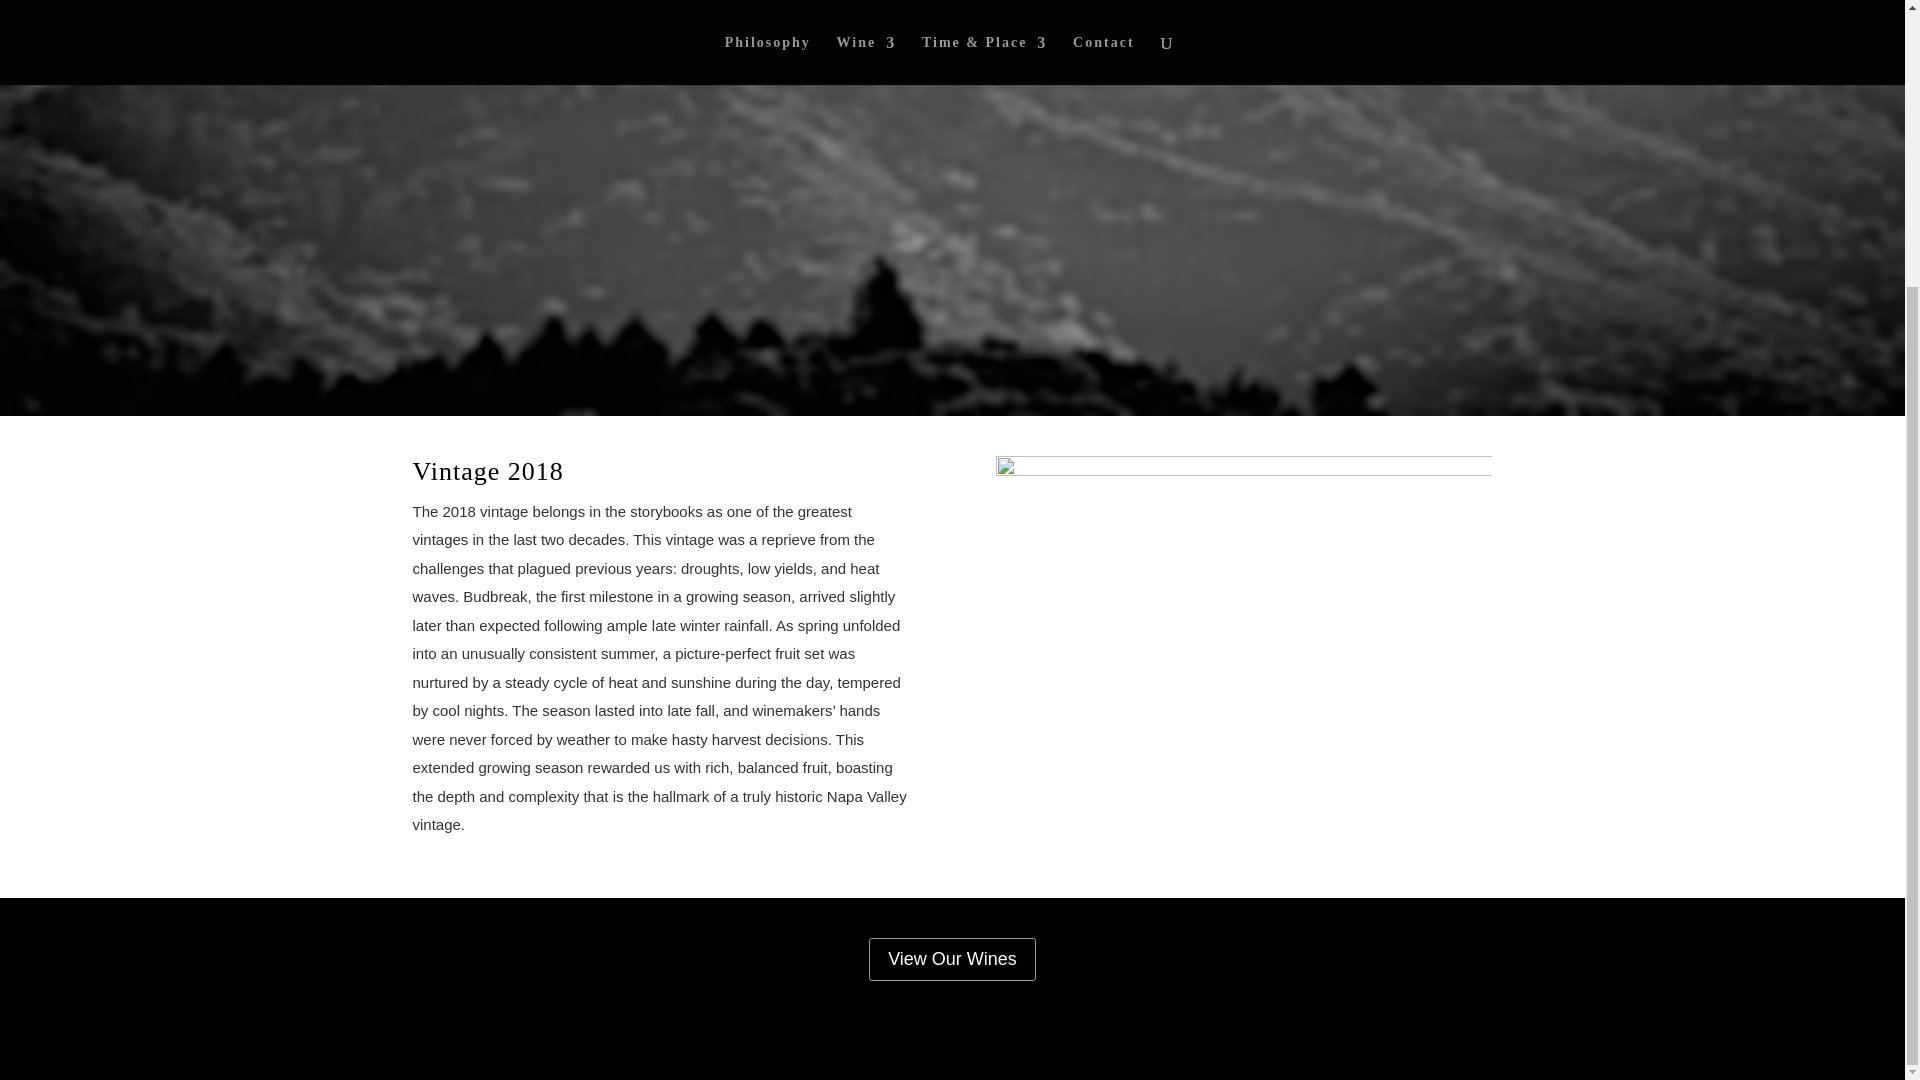  I want to click on WordPress, so click(750, 1050).